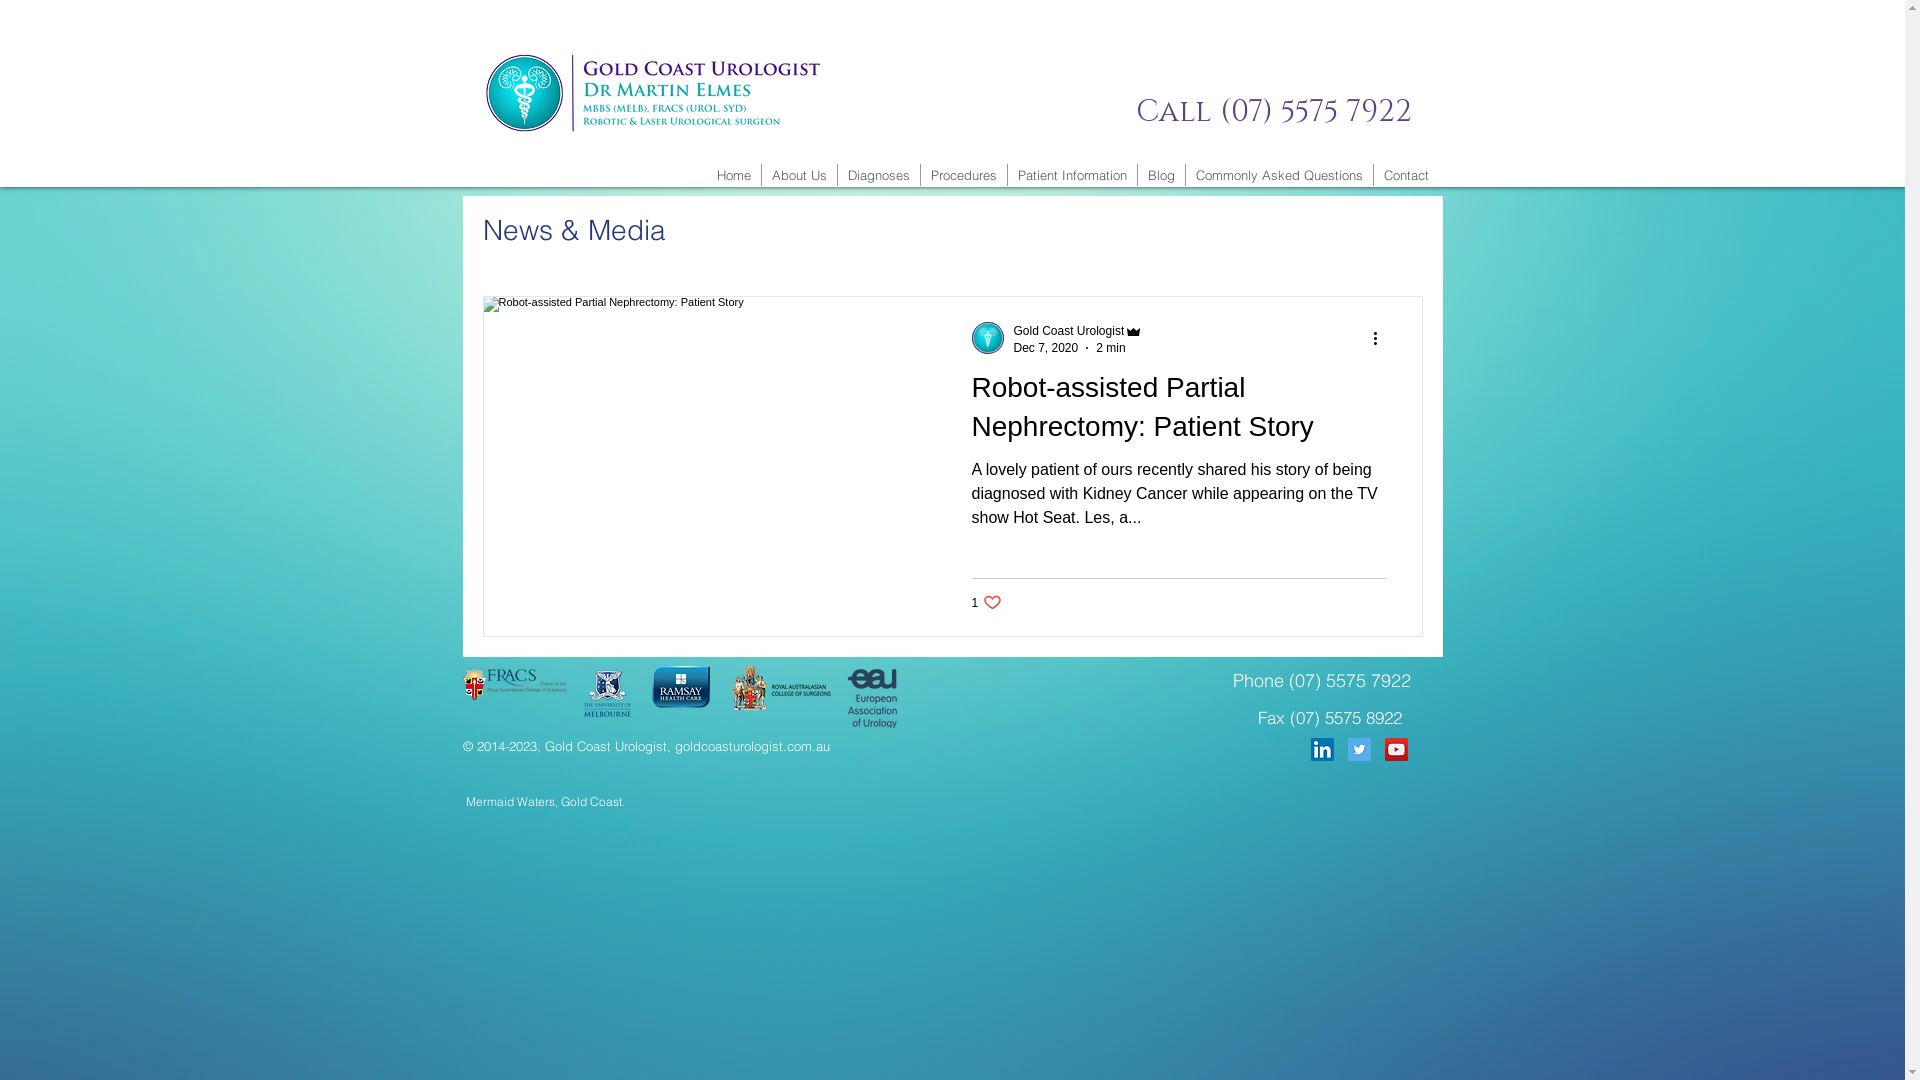  What do you see at coordinates (1274, 110) in the screenshot?
I see `Call (07) 5575 7922` at bounding box center [1274, 110].